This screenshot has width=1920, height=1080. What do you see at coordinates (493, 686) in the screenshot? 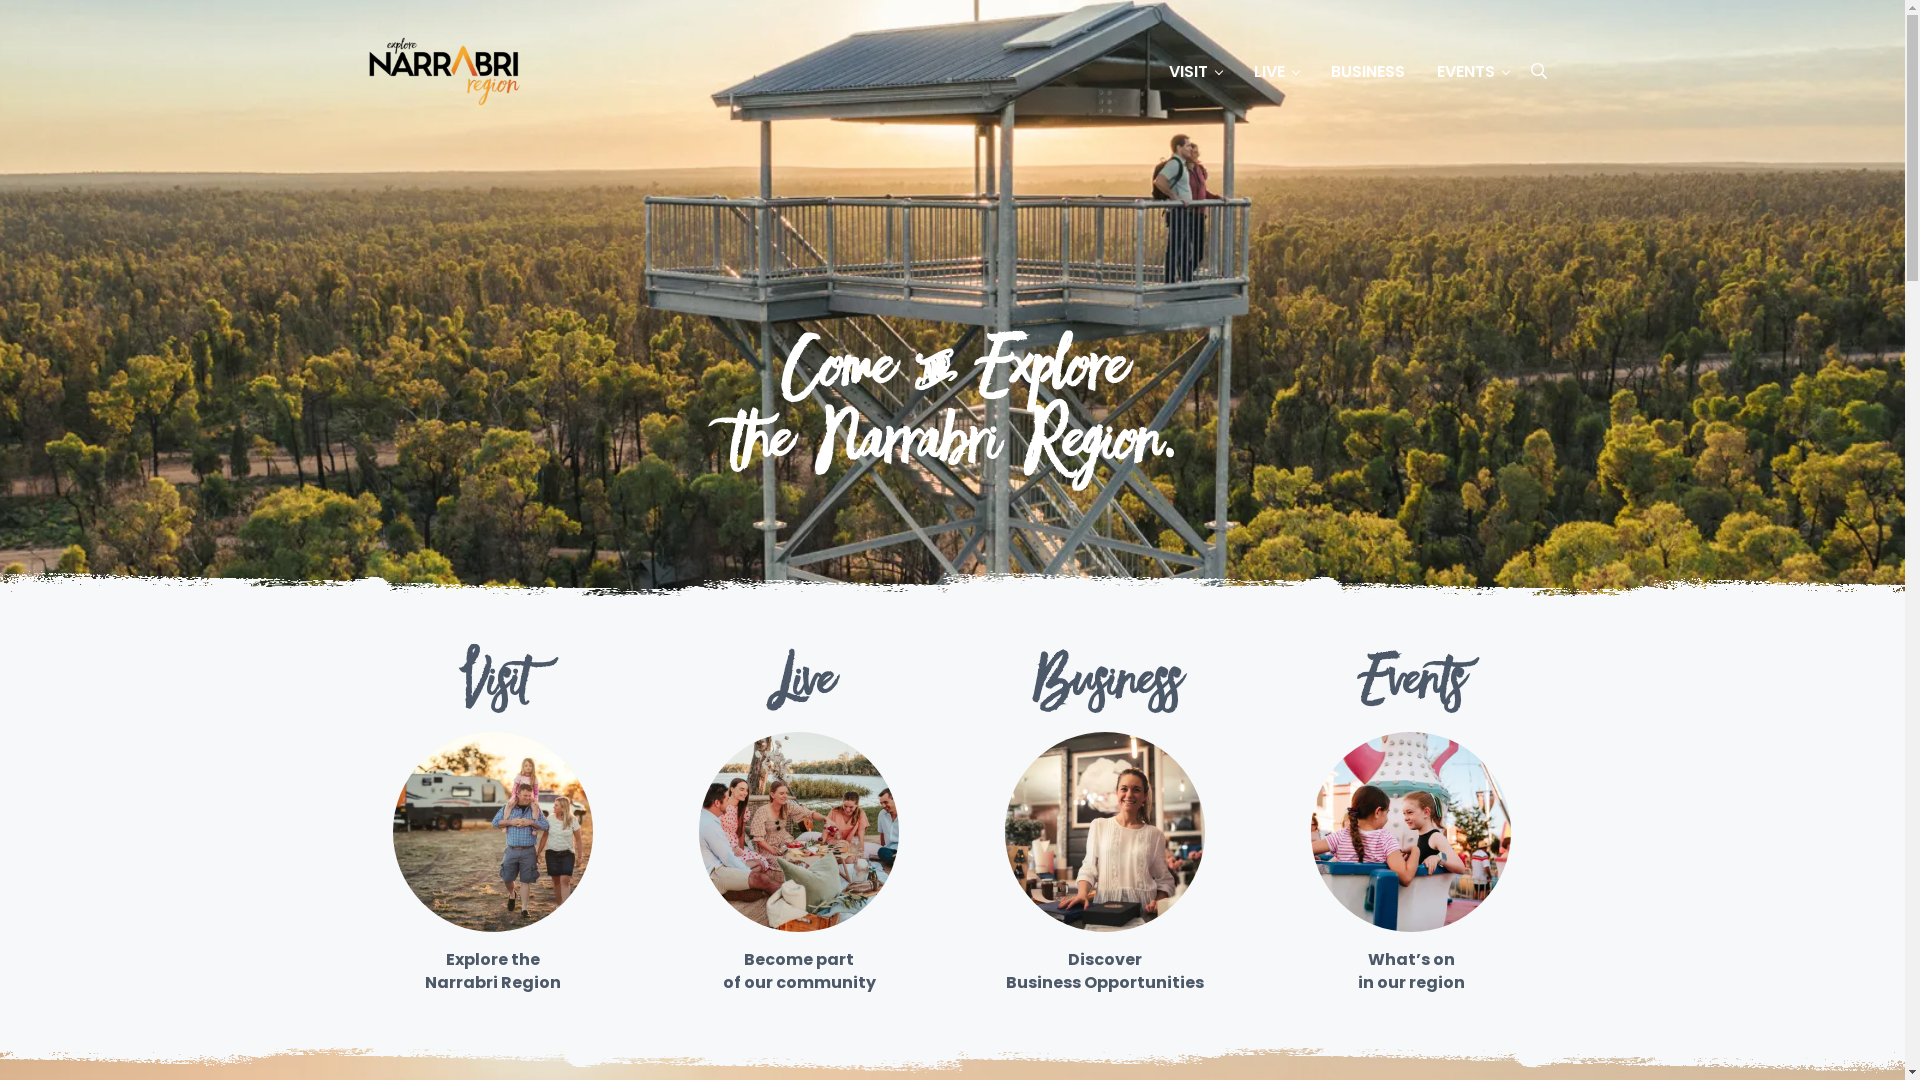
I see `Visit` at bounding box center [493, 686].